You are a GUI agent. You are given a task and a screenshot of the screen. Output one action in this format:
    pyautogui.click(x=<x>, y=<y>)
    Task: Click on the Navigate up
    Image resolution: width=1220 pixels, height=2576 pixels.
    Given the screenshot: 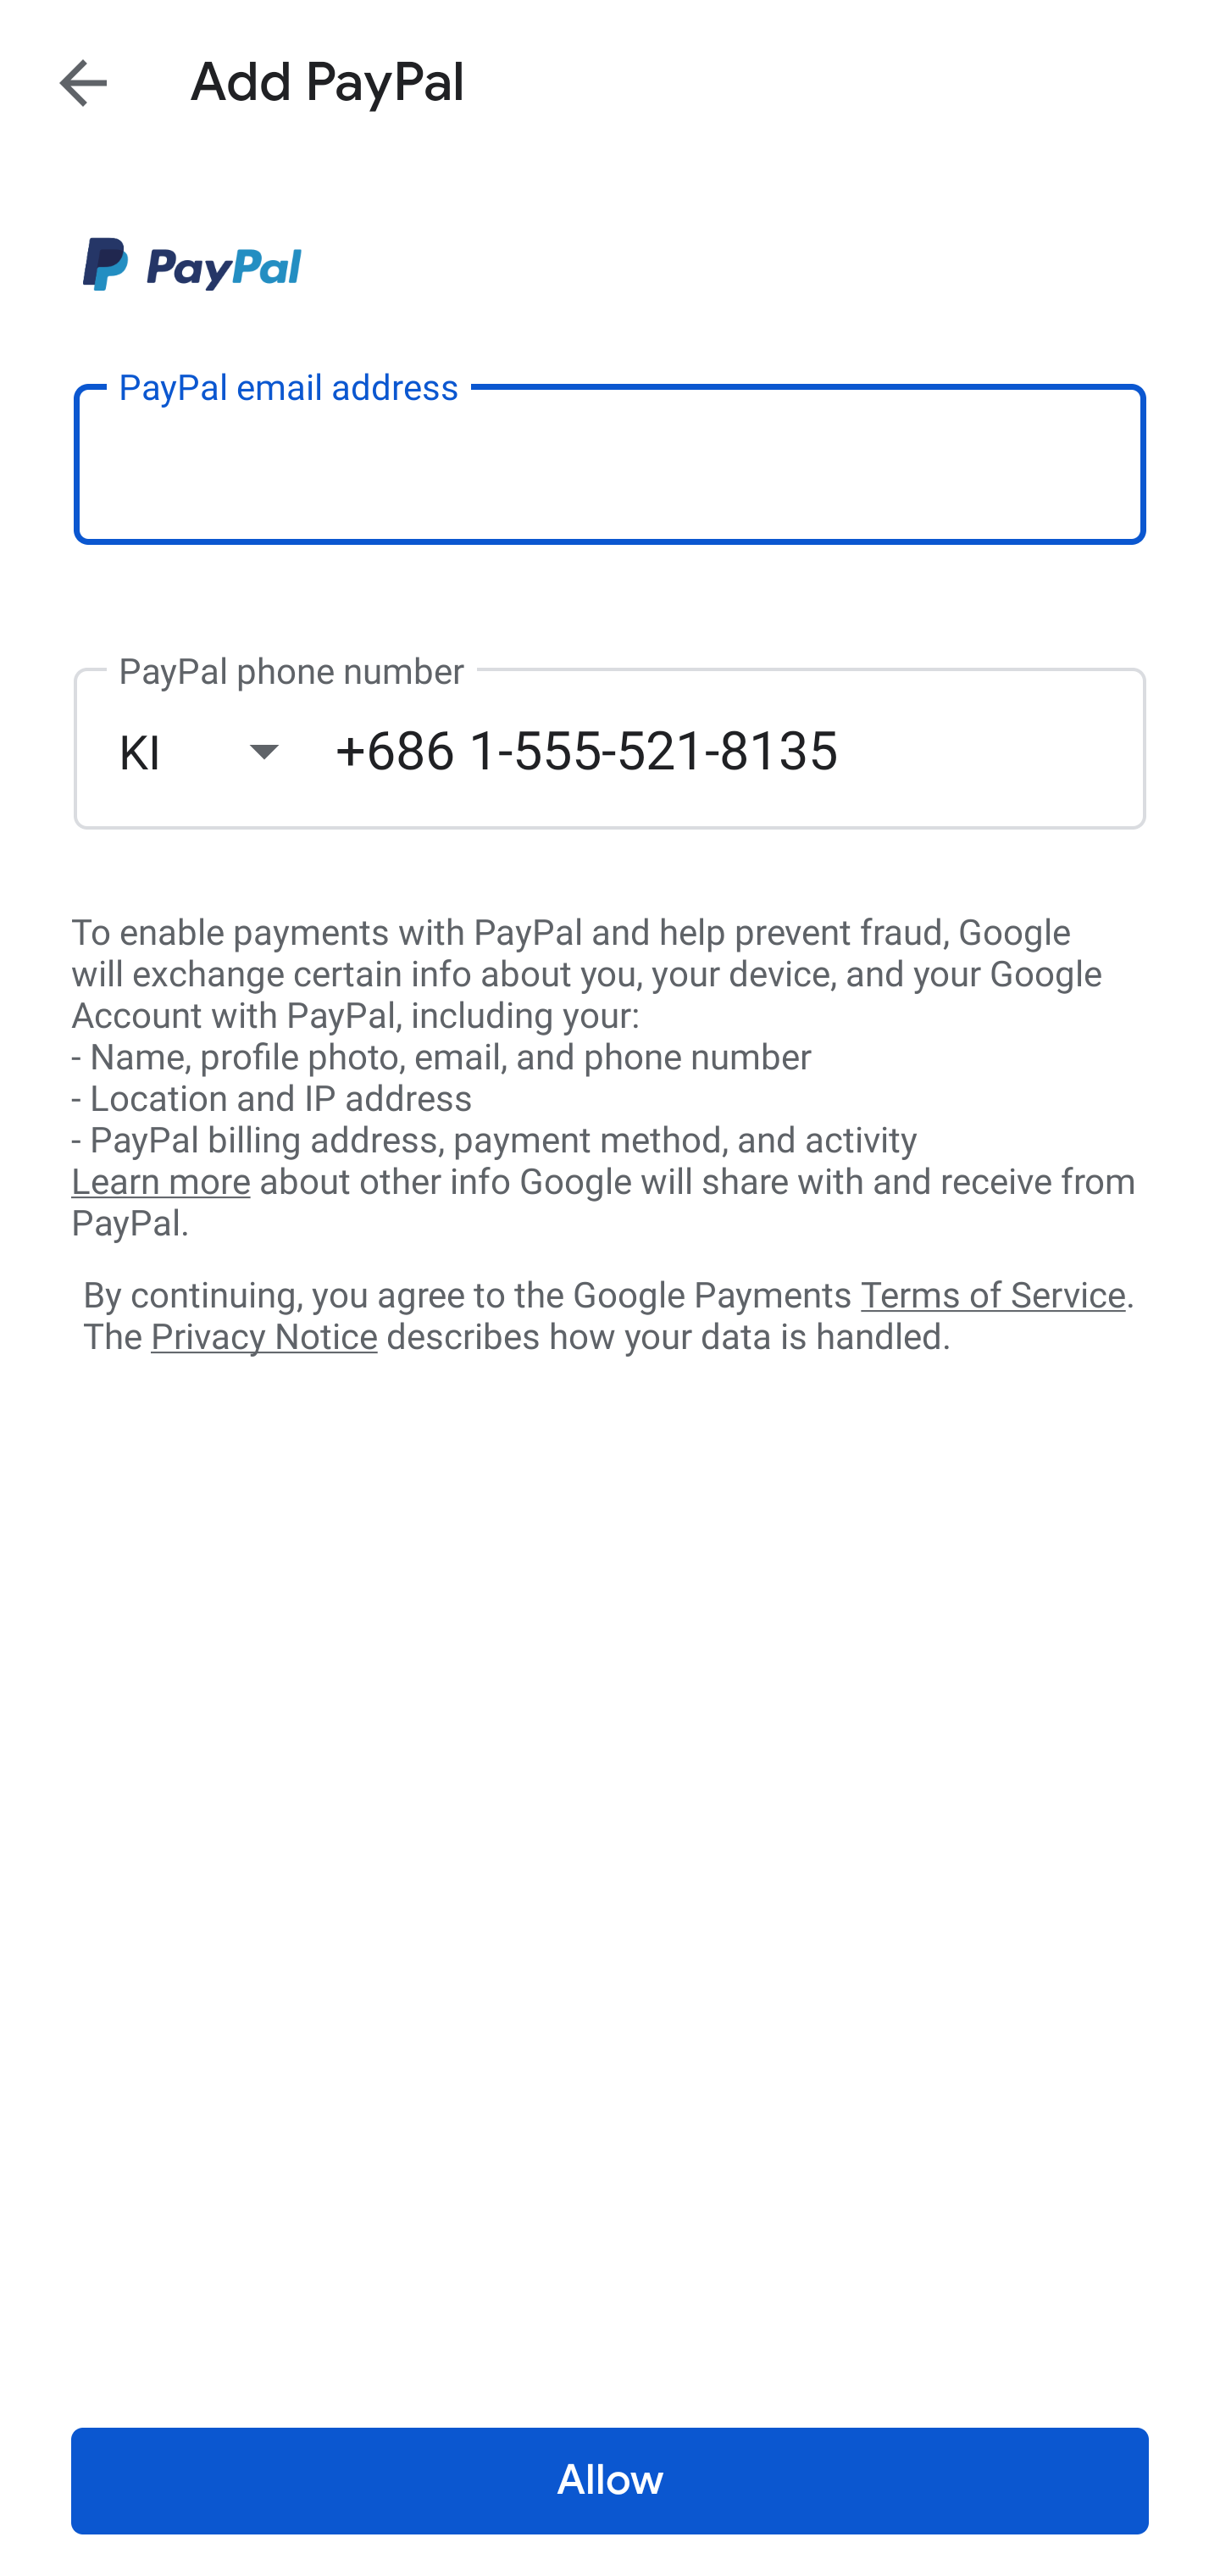 What is the action you would take?
    pyautogui.click(x=83, y=82)
    